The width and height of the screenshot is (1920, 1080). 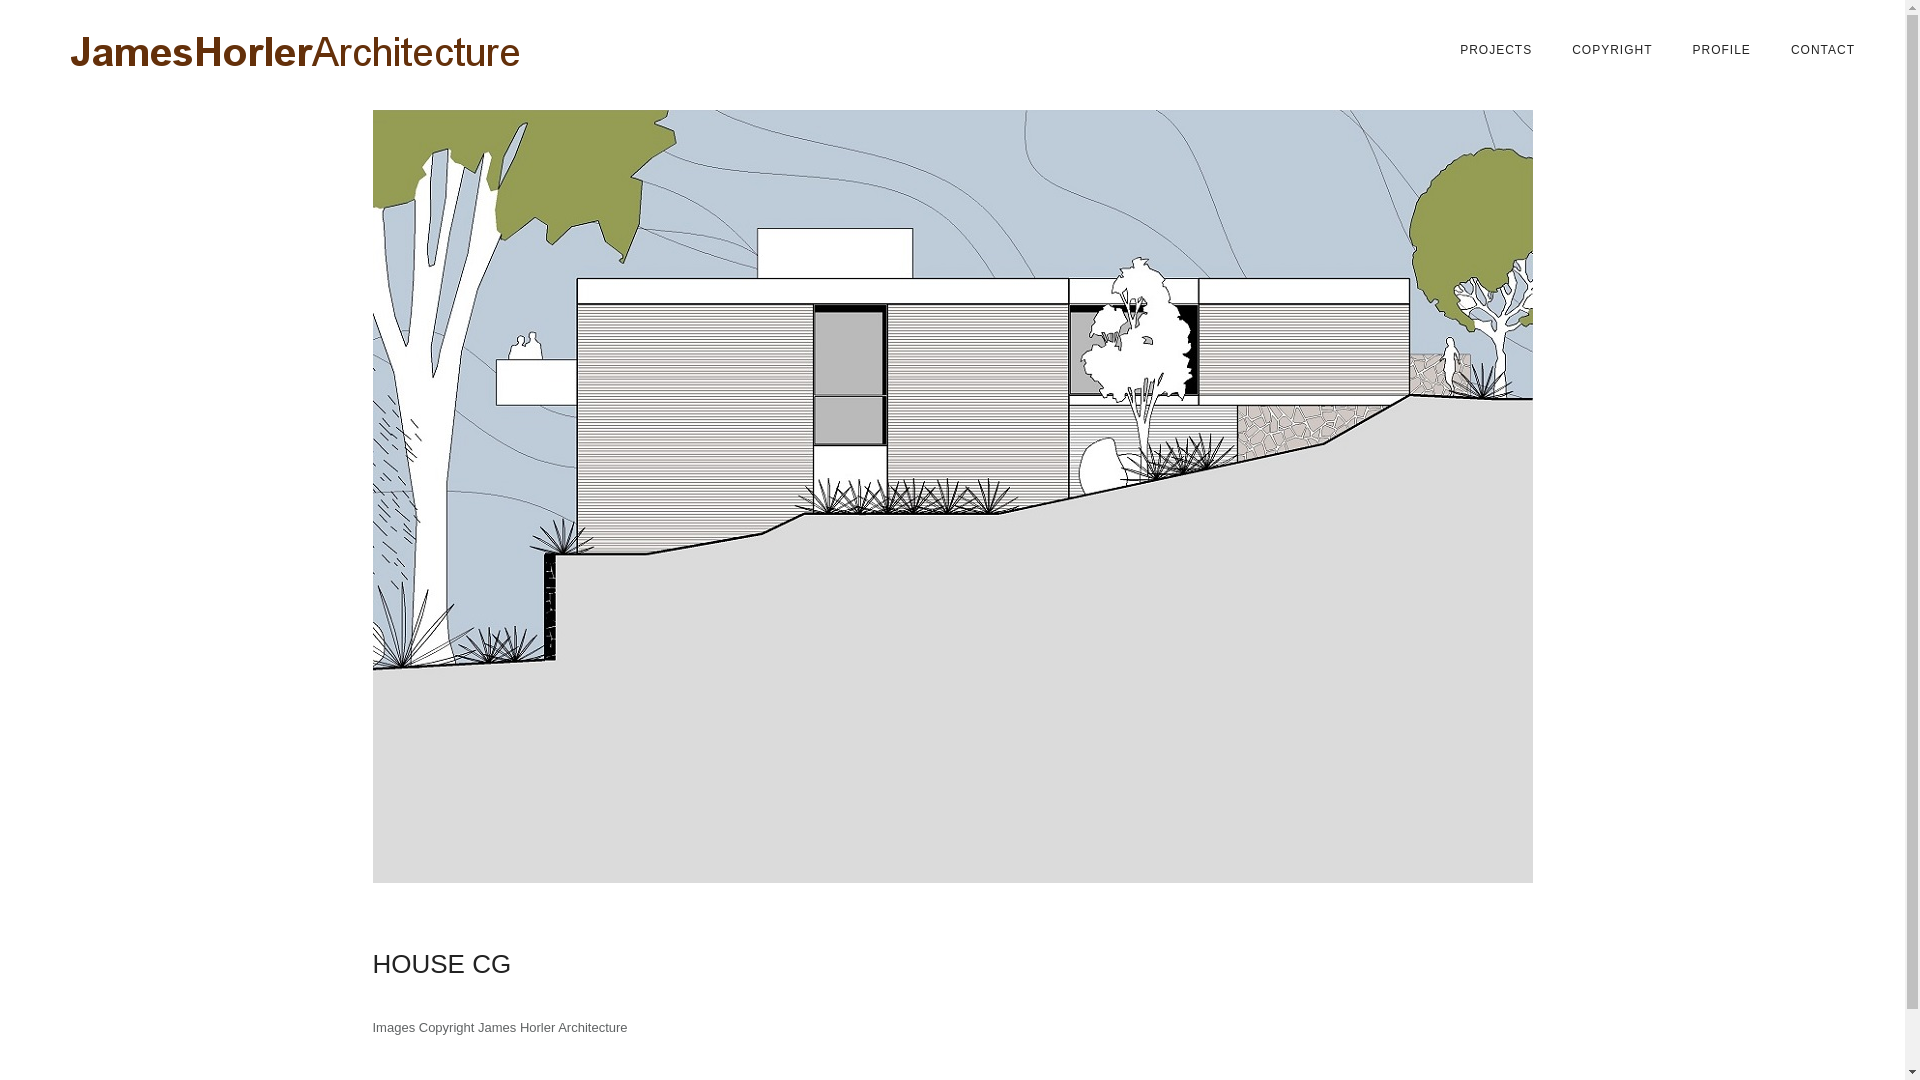 I want to click on PROJECTS, so click(x=1496, y=50).